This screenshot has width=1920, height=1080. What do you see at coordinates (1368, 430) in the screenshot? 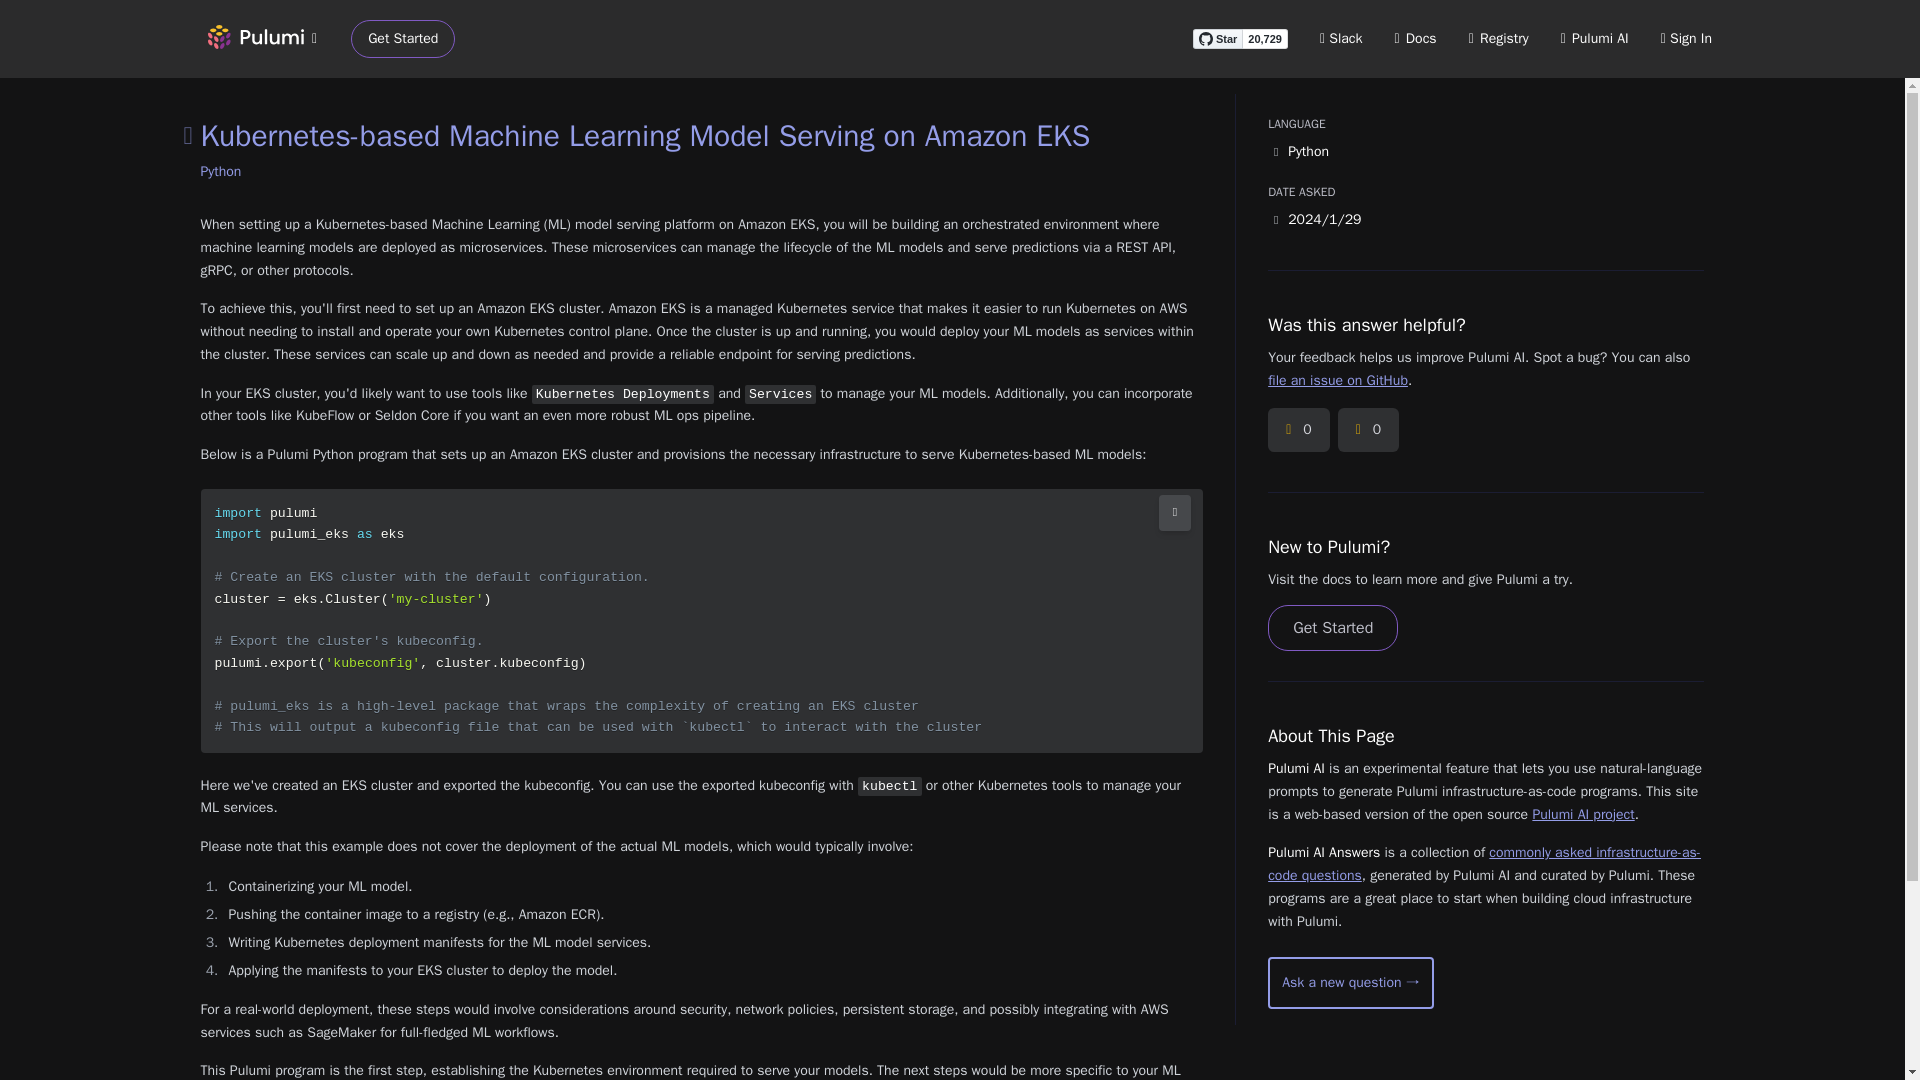
I see `Downvote this answer` at bounding box center [1368, 430].